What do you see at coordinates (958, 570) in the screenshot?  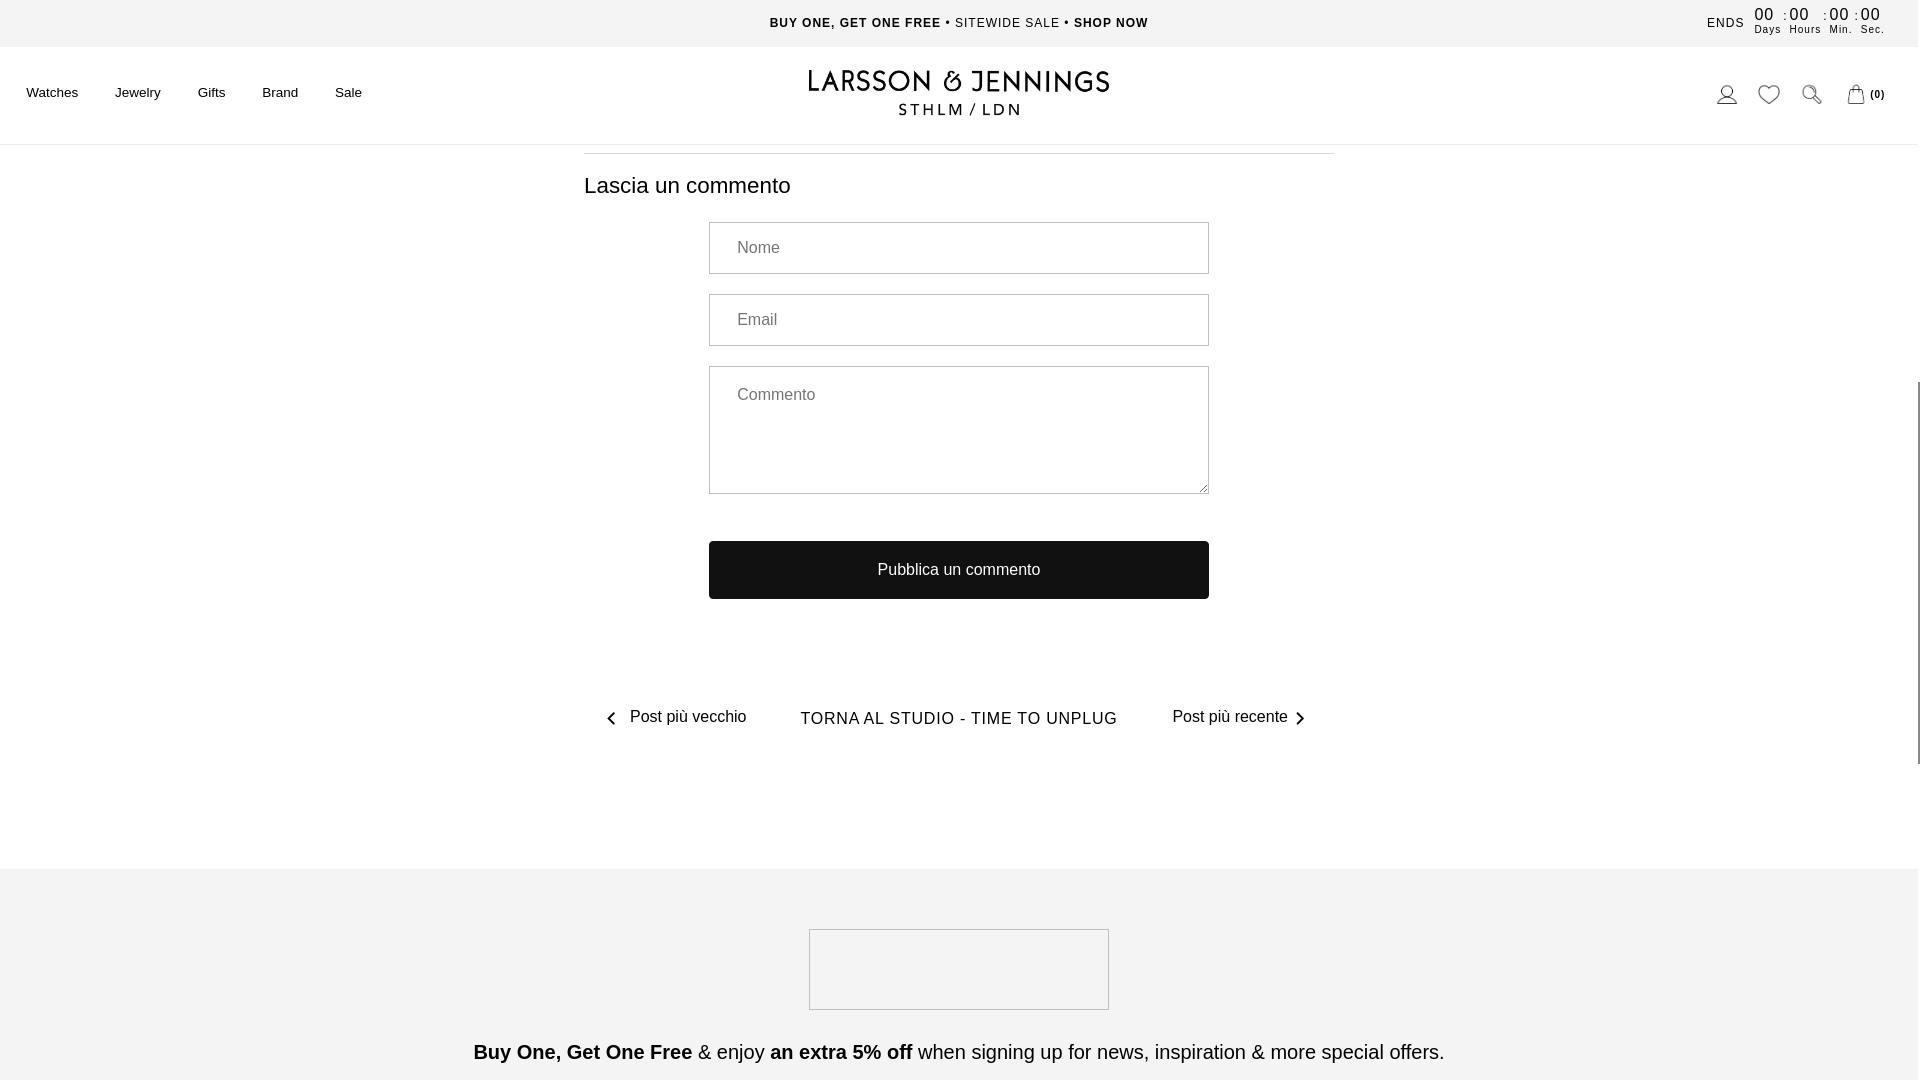 I see `Pubblica un commento` at bounding box center [958, 570].